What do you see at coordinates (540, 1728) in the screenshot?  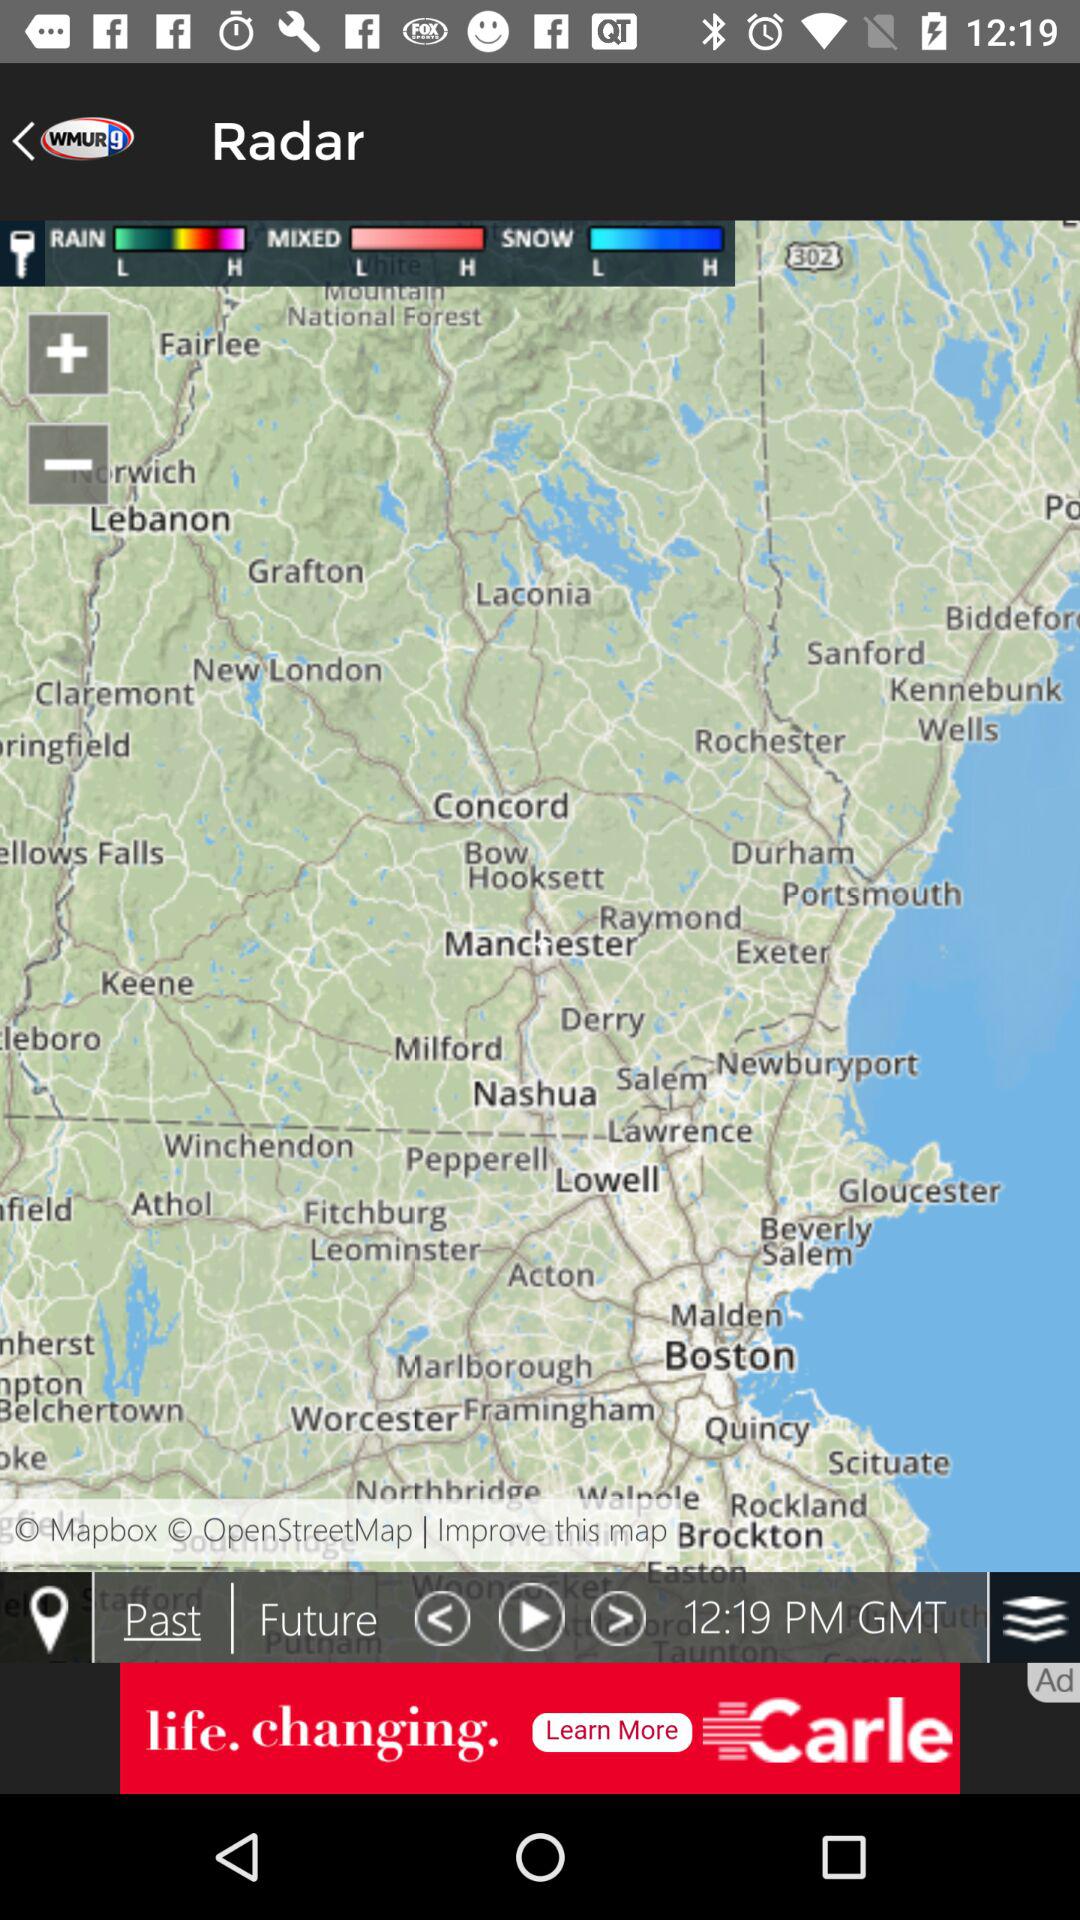 I see `advert pop up` at bounding box center [540, 1728].